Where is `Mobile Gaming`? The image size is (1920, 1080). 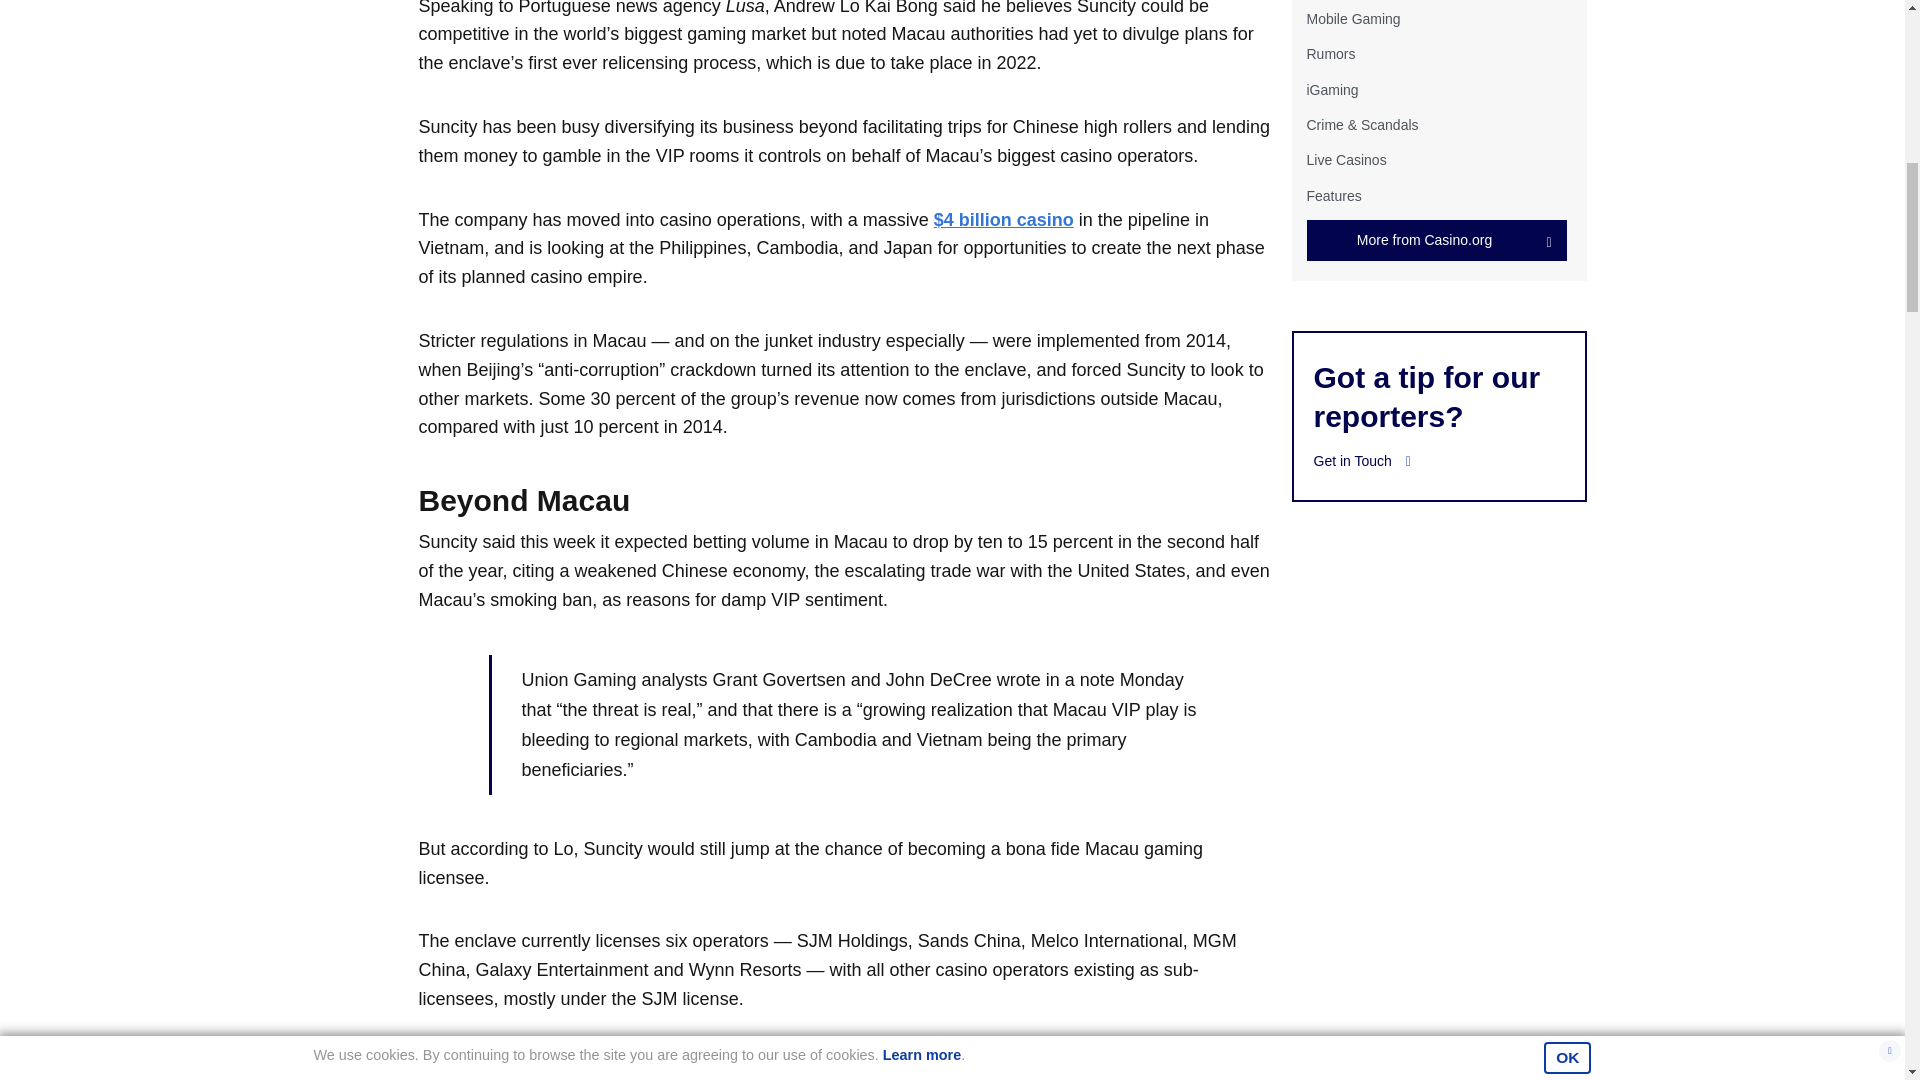
Mobile Gaming is located at coordinates (1352, 18).